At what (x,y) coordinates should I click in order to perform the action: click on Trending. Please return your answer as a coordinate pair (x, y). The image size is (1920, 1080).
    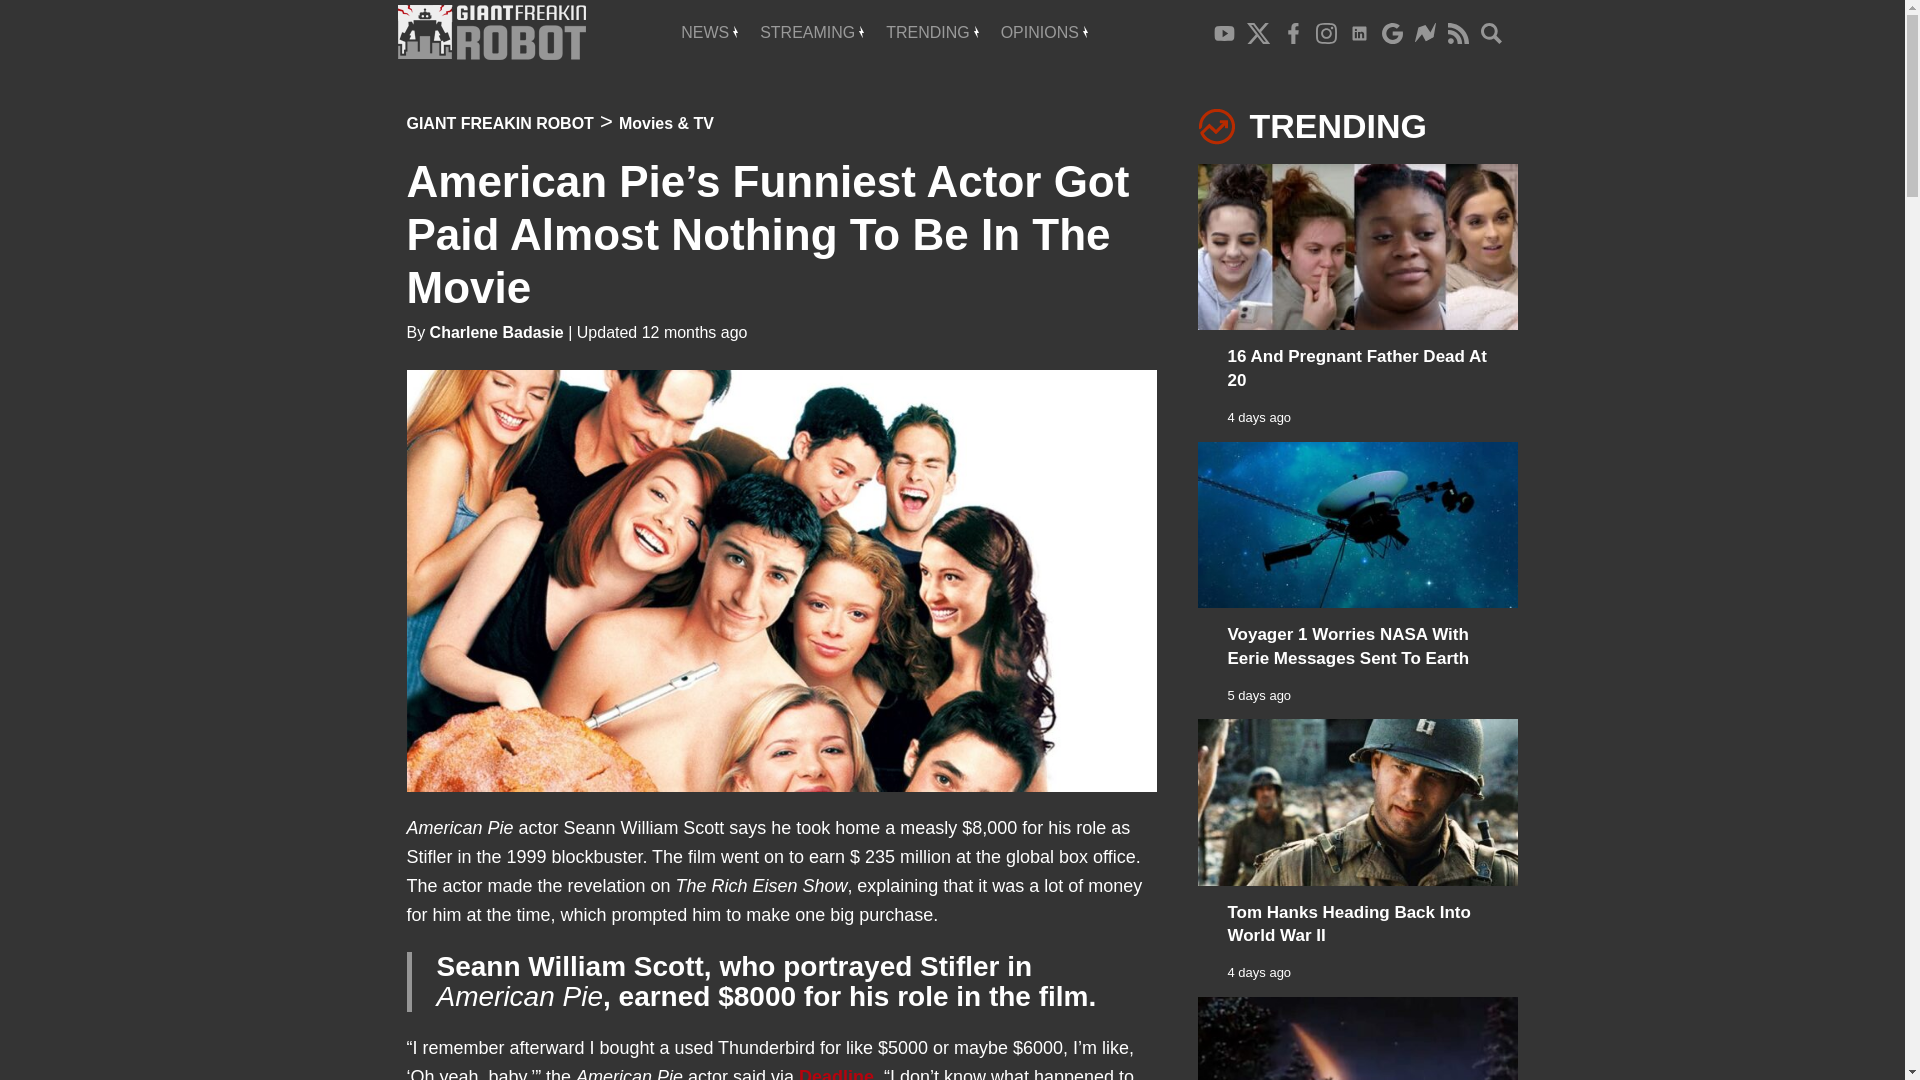
    Looking at the image, I should click on (932, 32).